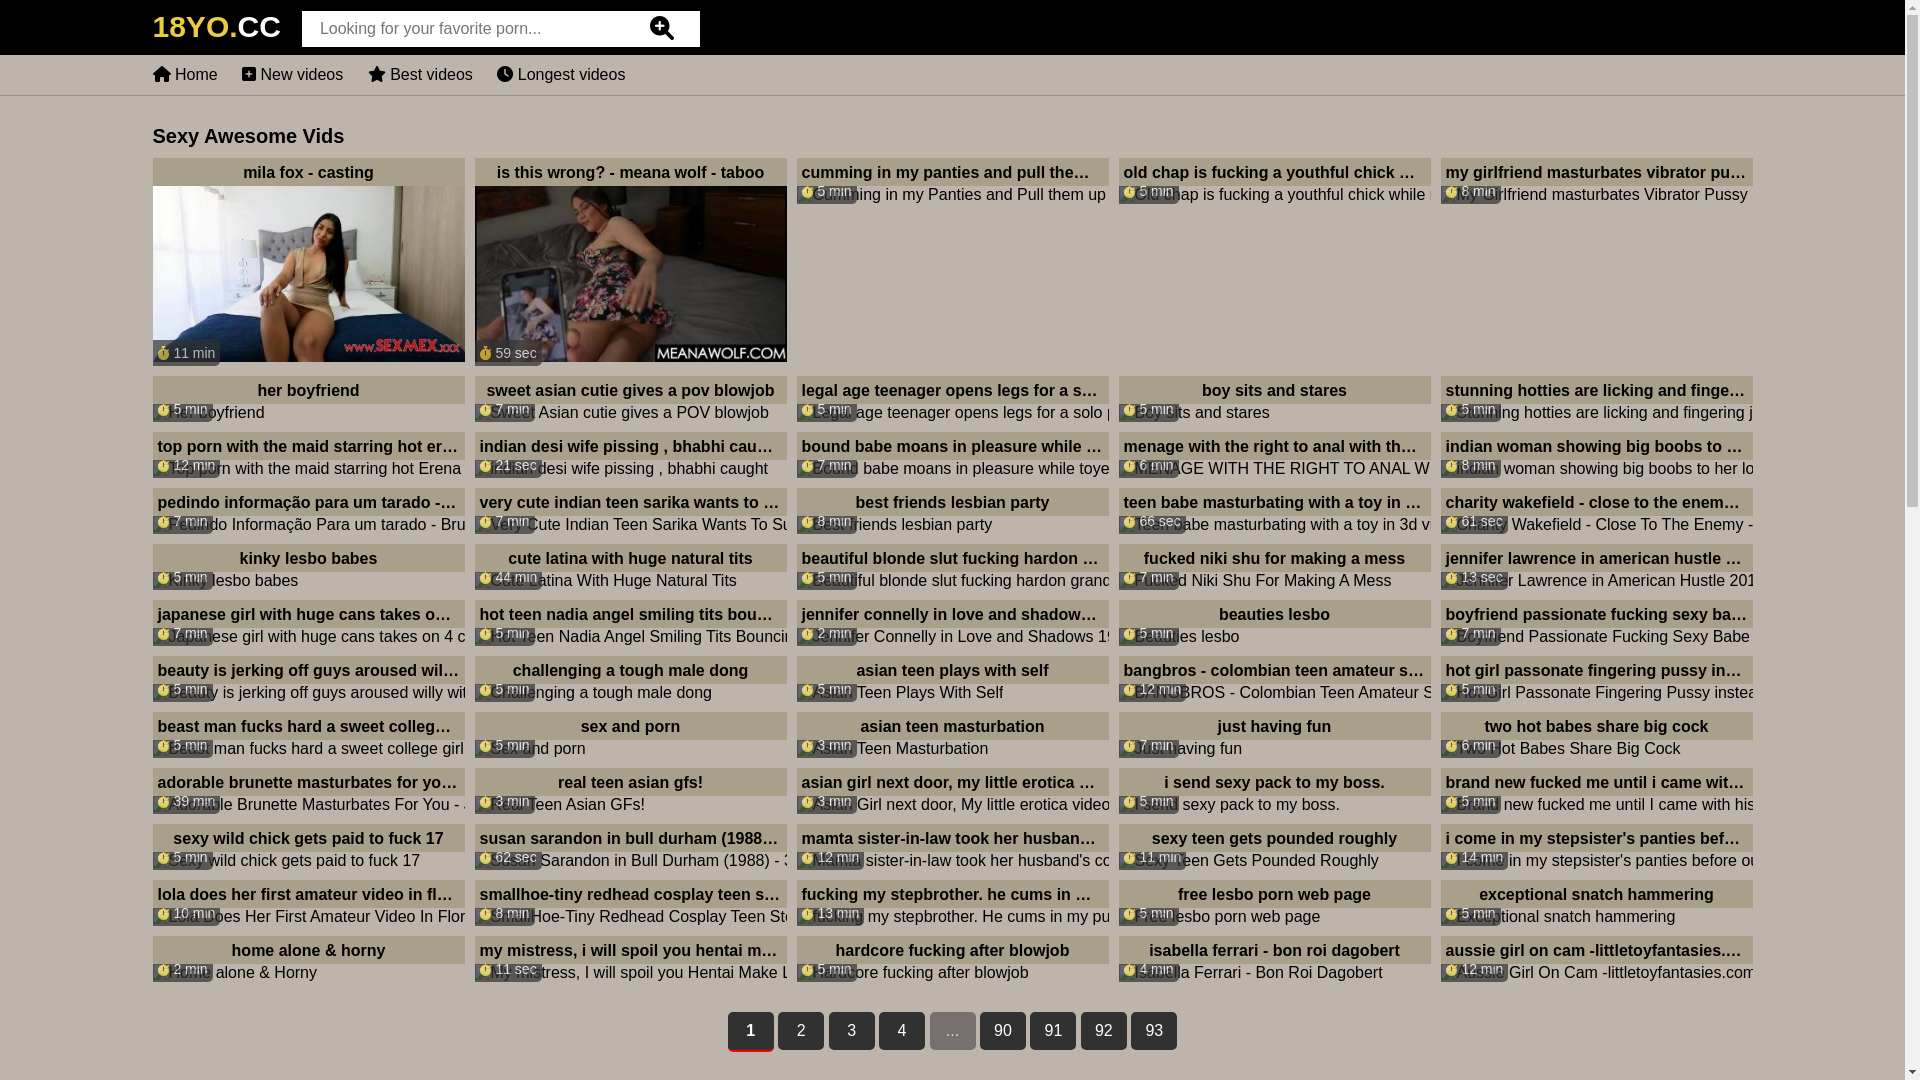 The image size is (1920, 1080). Describe the element at coordinates (1274, 903) in the screenshot. I see `5 min
free lesbo porn web page` at that location.